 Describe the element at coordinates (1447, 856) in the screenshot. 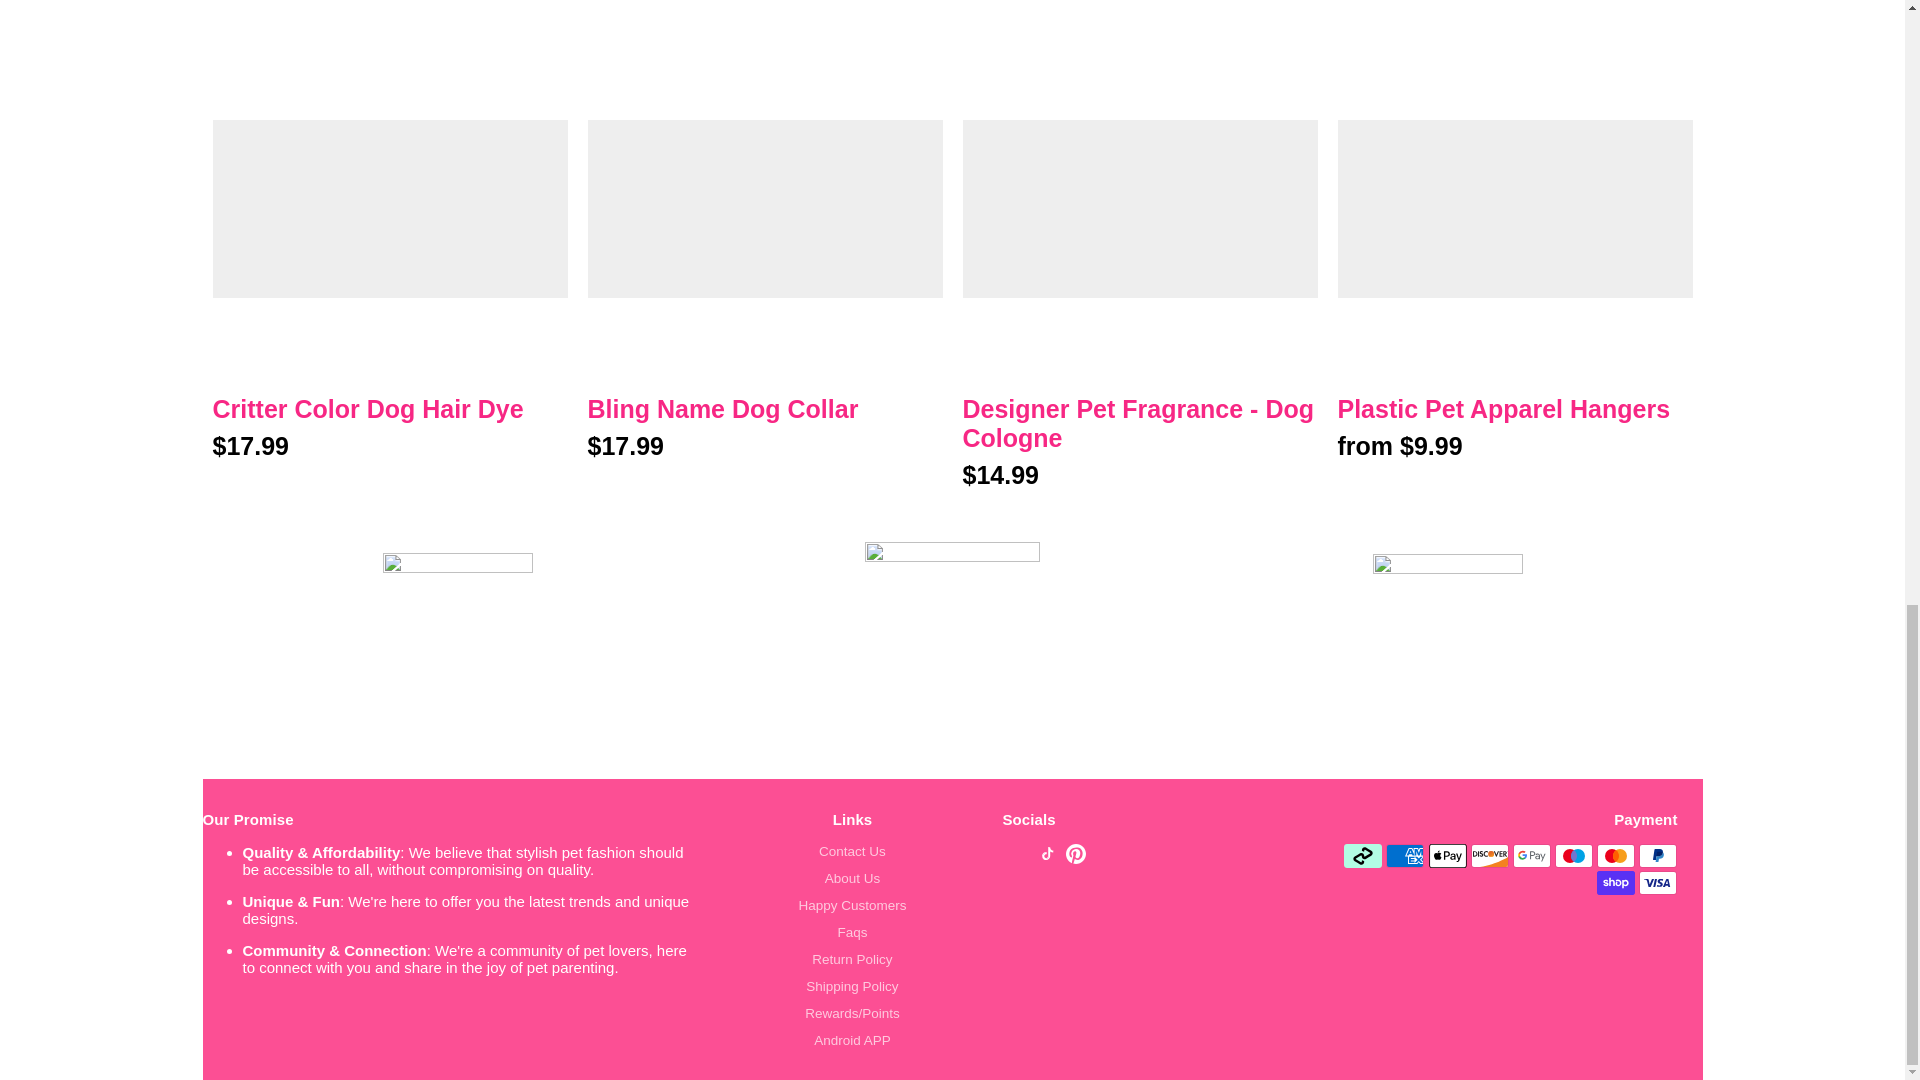

I see `Apple Pay` at that location.